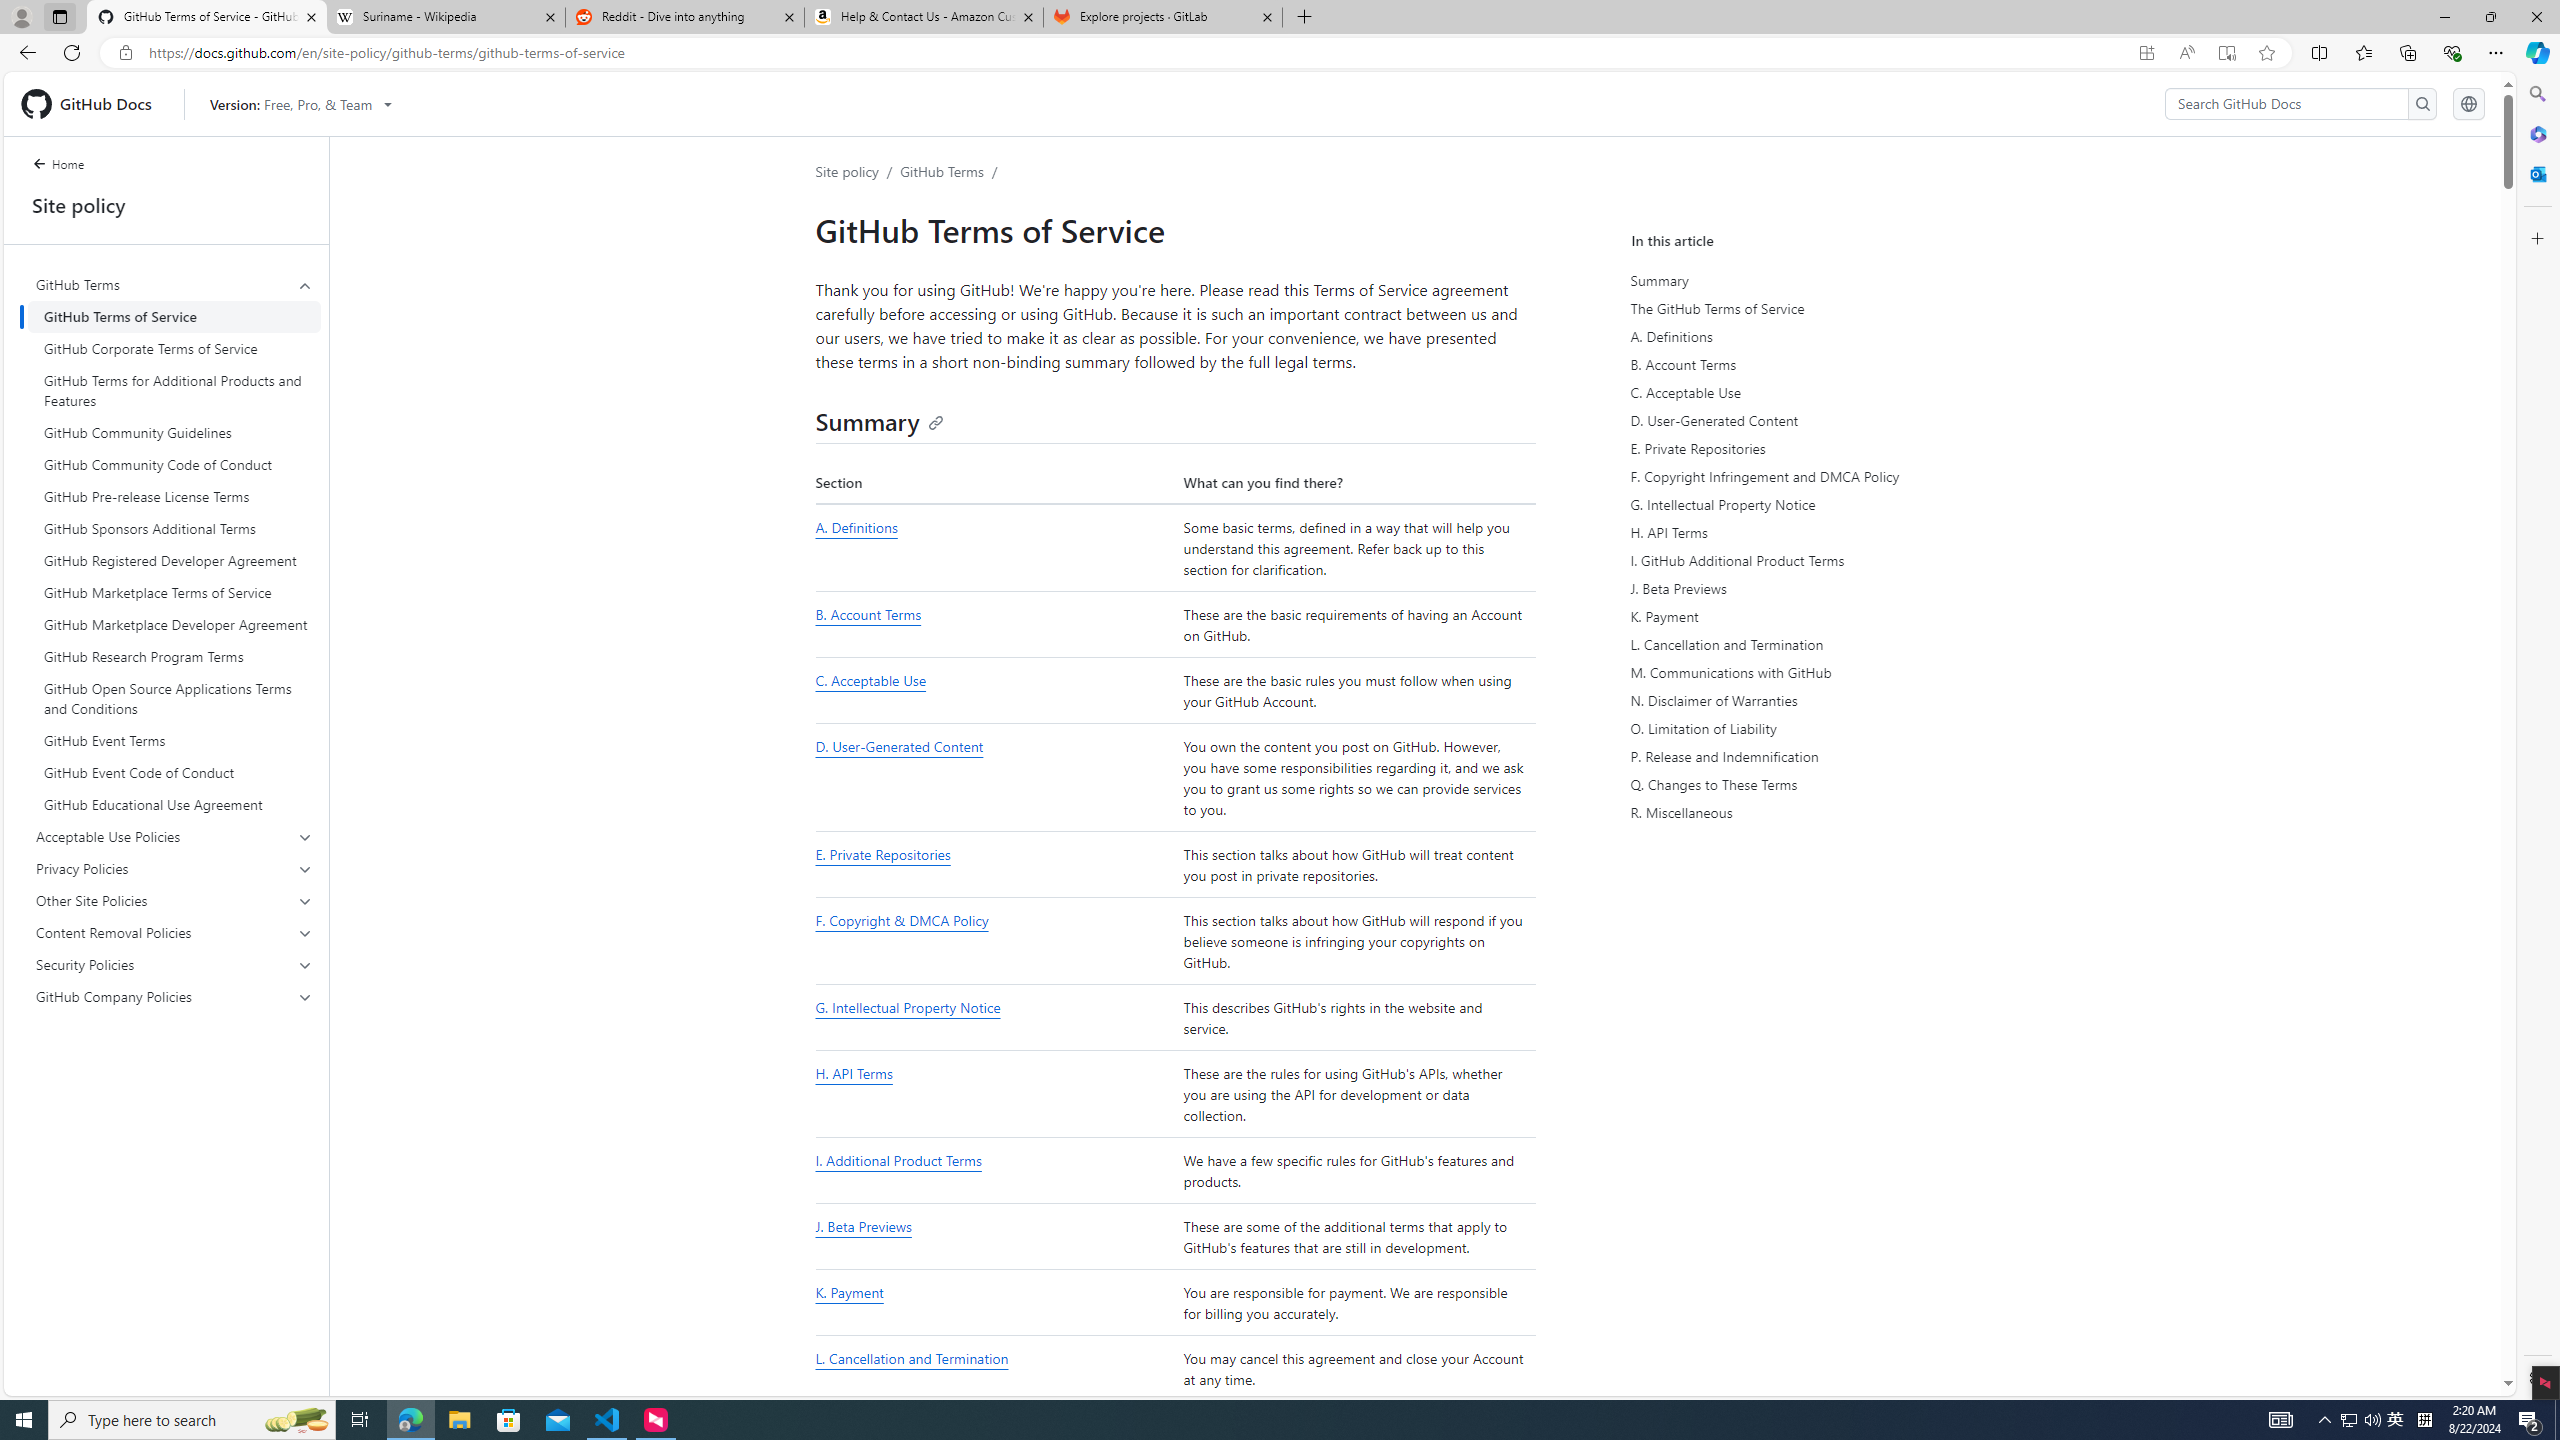 The width and height of the screenshot is (2560, 1440). I want to click on Summary, so click(1815, 280).